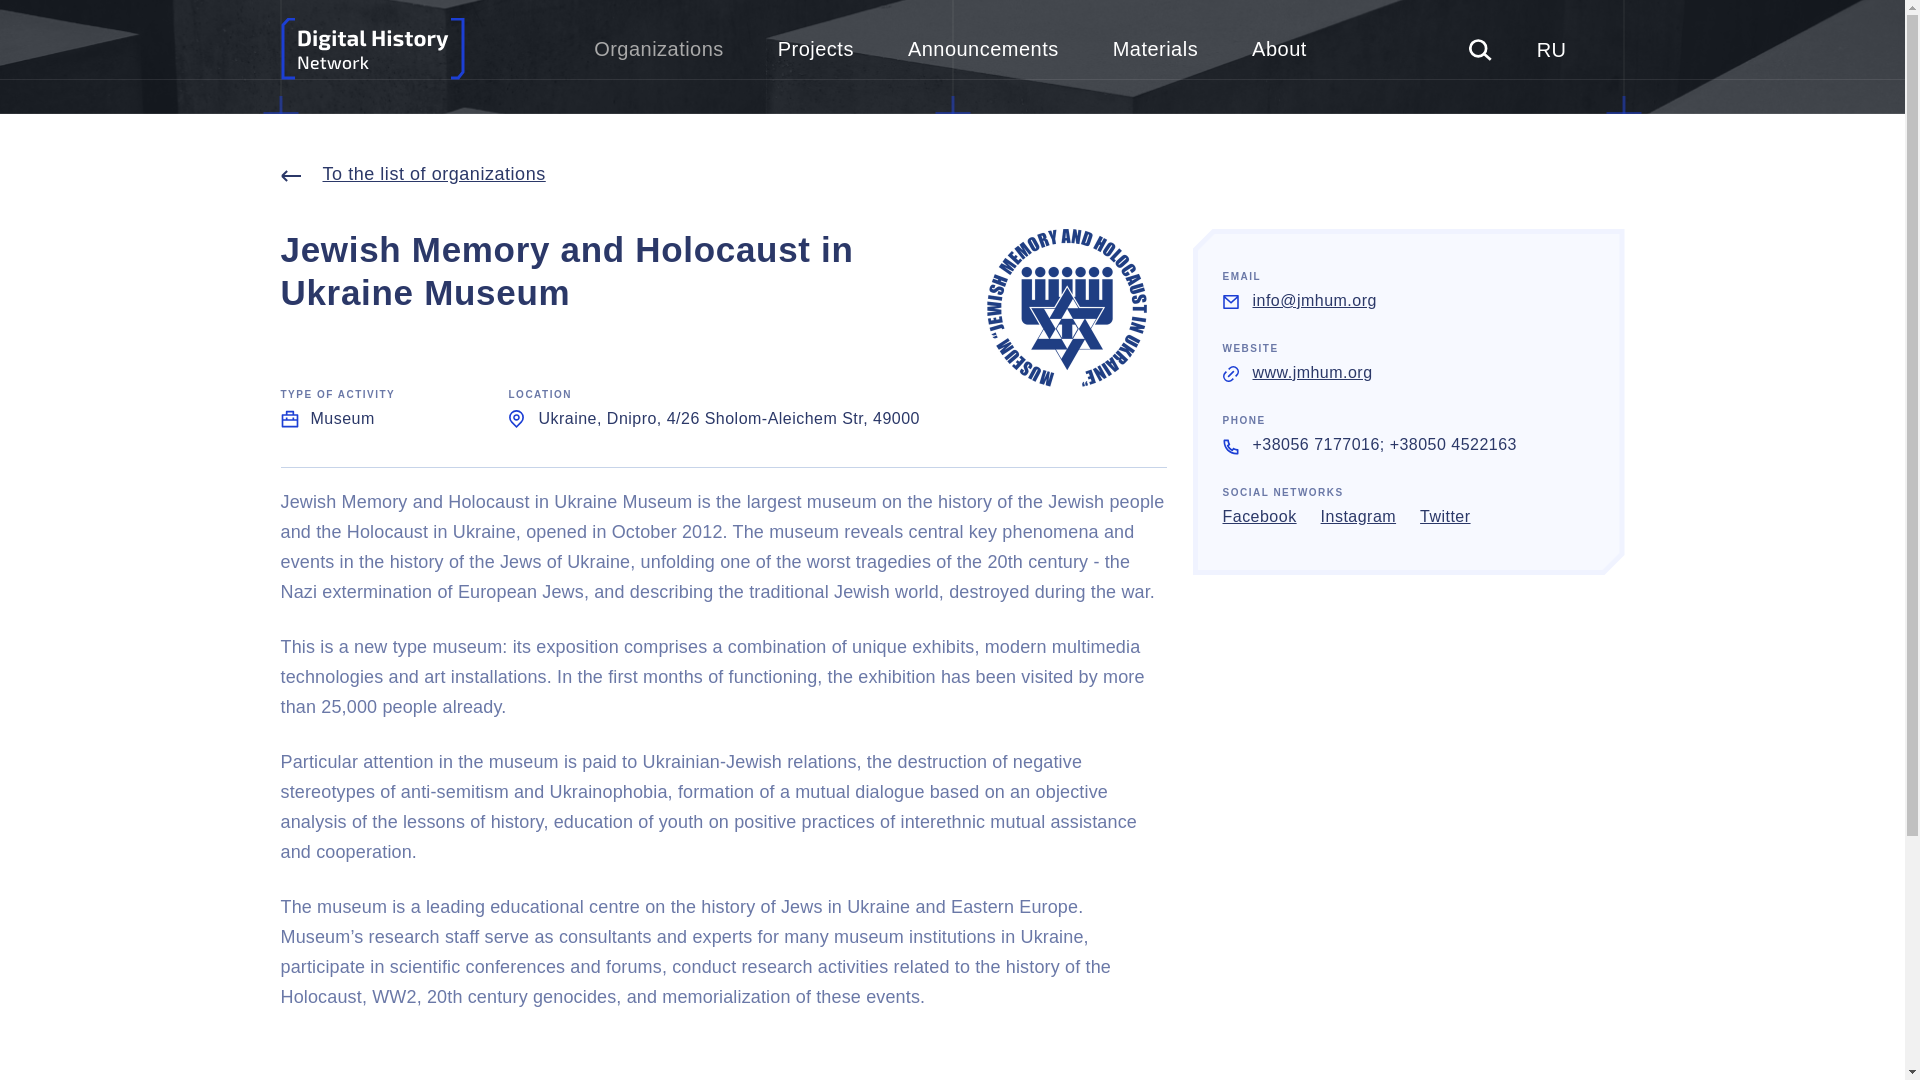 The width and height of the screenshot is (1920, 1080). I want to click on RU, so click(1552, 50).